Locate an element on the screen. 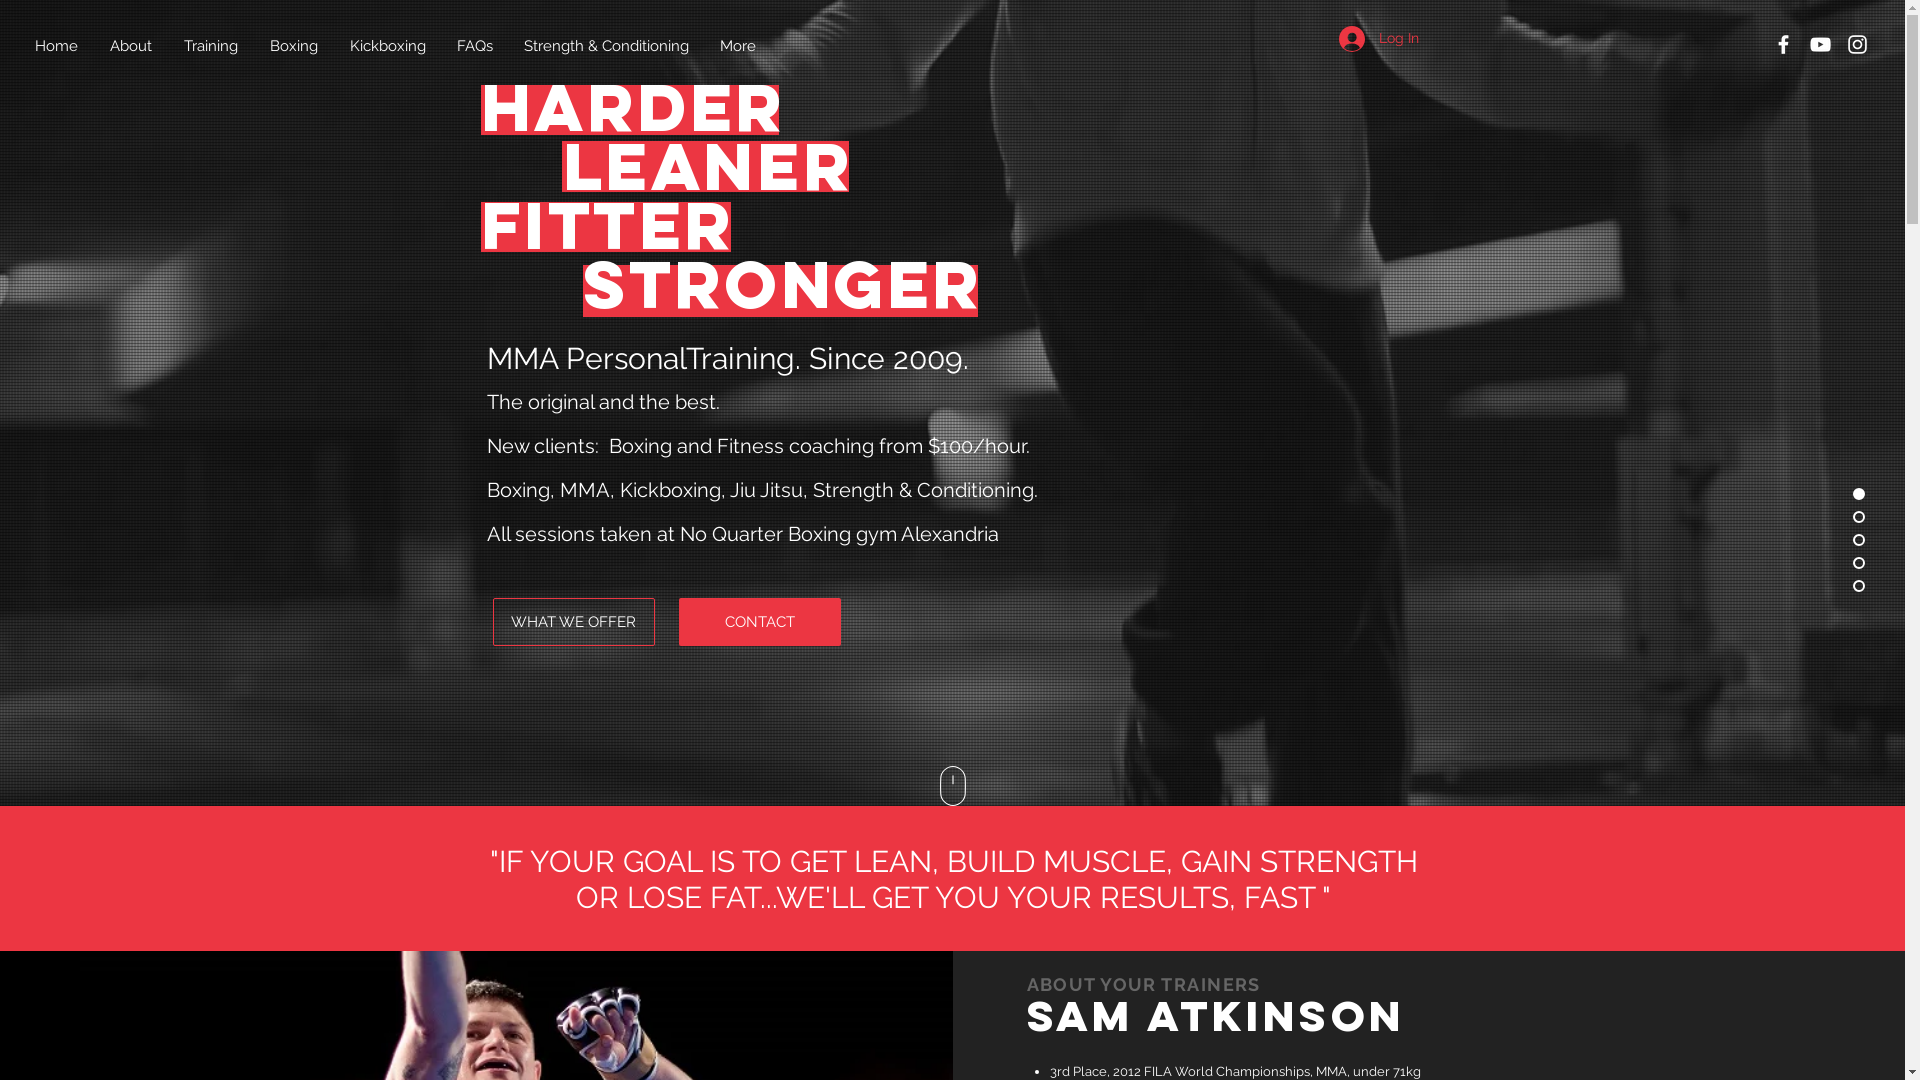  Kickboxing is located at coordinates (388, 46).